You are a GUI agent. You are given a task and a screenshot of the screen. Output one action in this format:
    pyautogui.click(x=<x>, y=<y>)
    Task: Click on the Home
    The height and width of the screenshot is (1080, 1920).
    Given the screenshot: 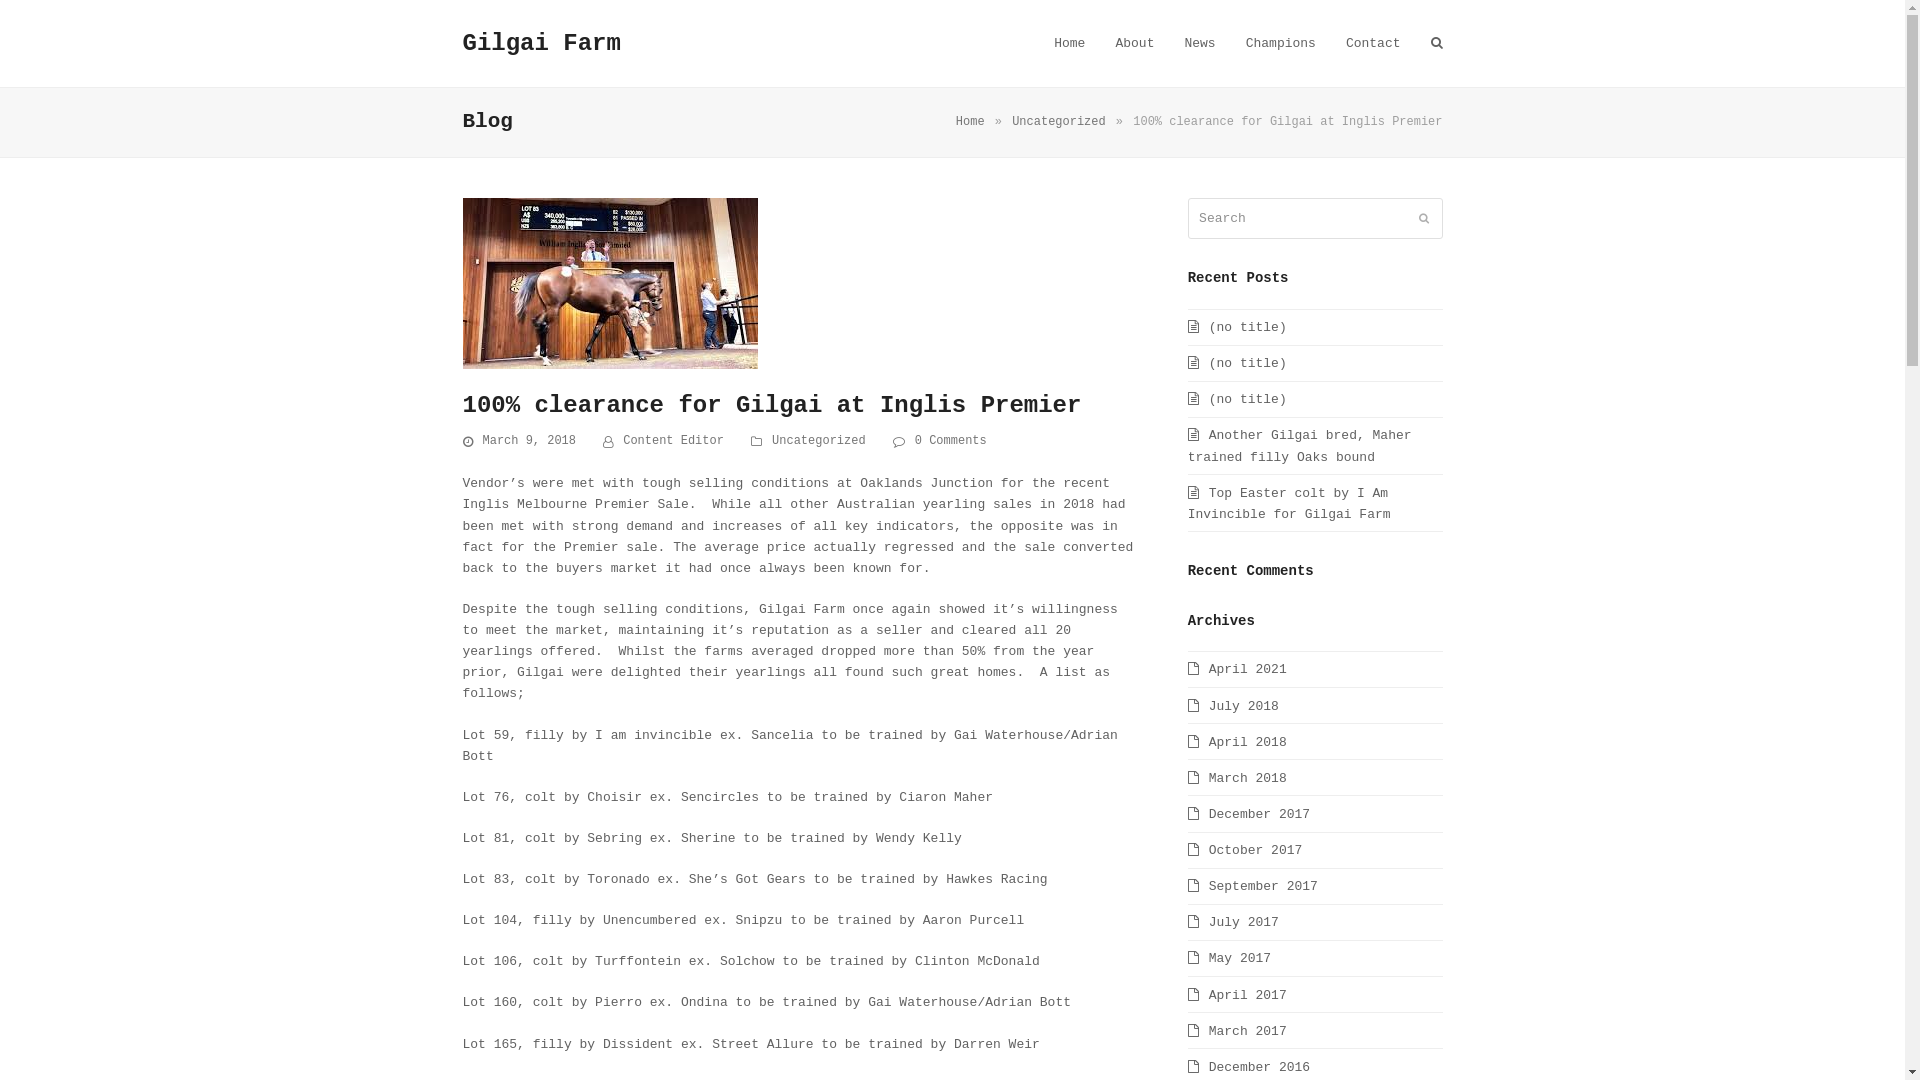 What is the action you would take?
    pyautogui.click(x=1070, y=44)
    